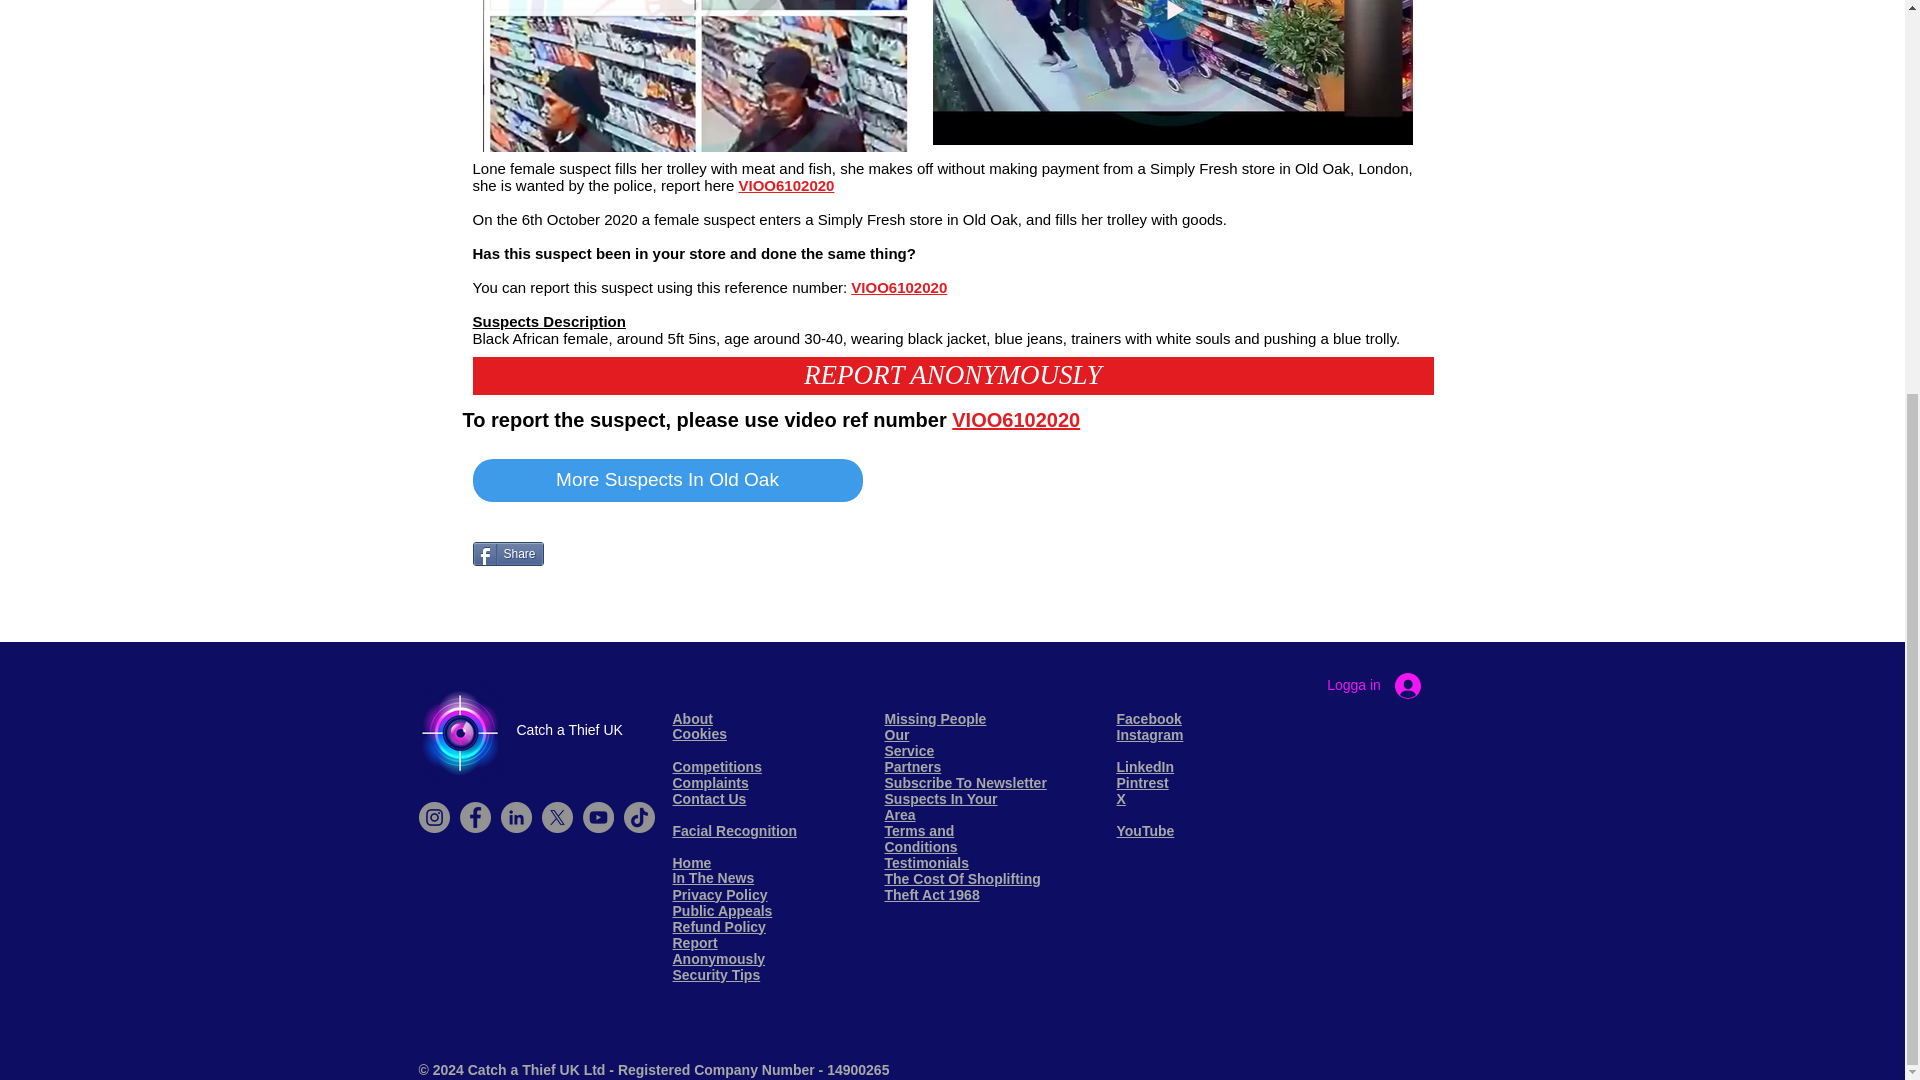  What do you see at coordinates (508, 588) in the screenshot?
I see `Twitter Tweet` at bounding box center [508, 588].